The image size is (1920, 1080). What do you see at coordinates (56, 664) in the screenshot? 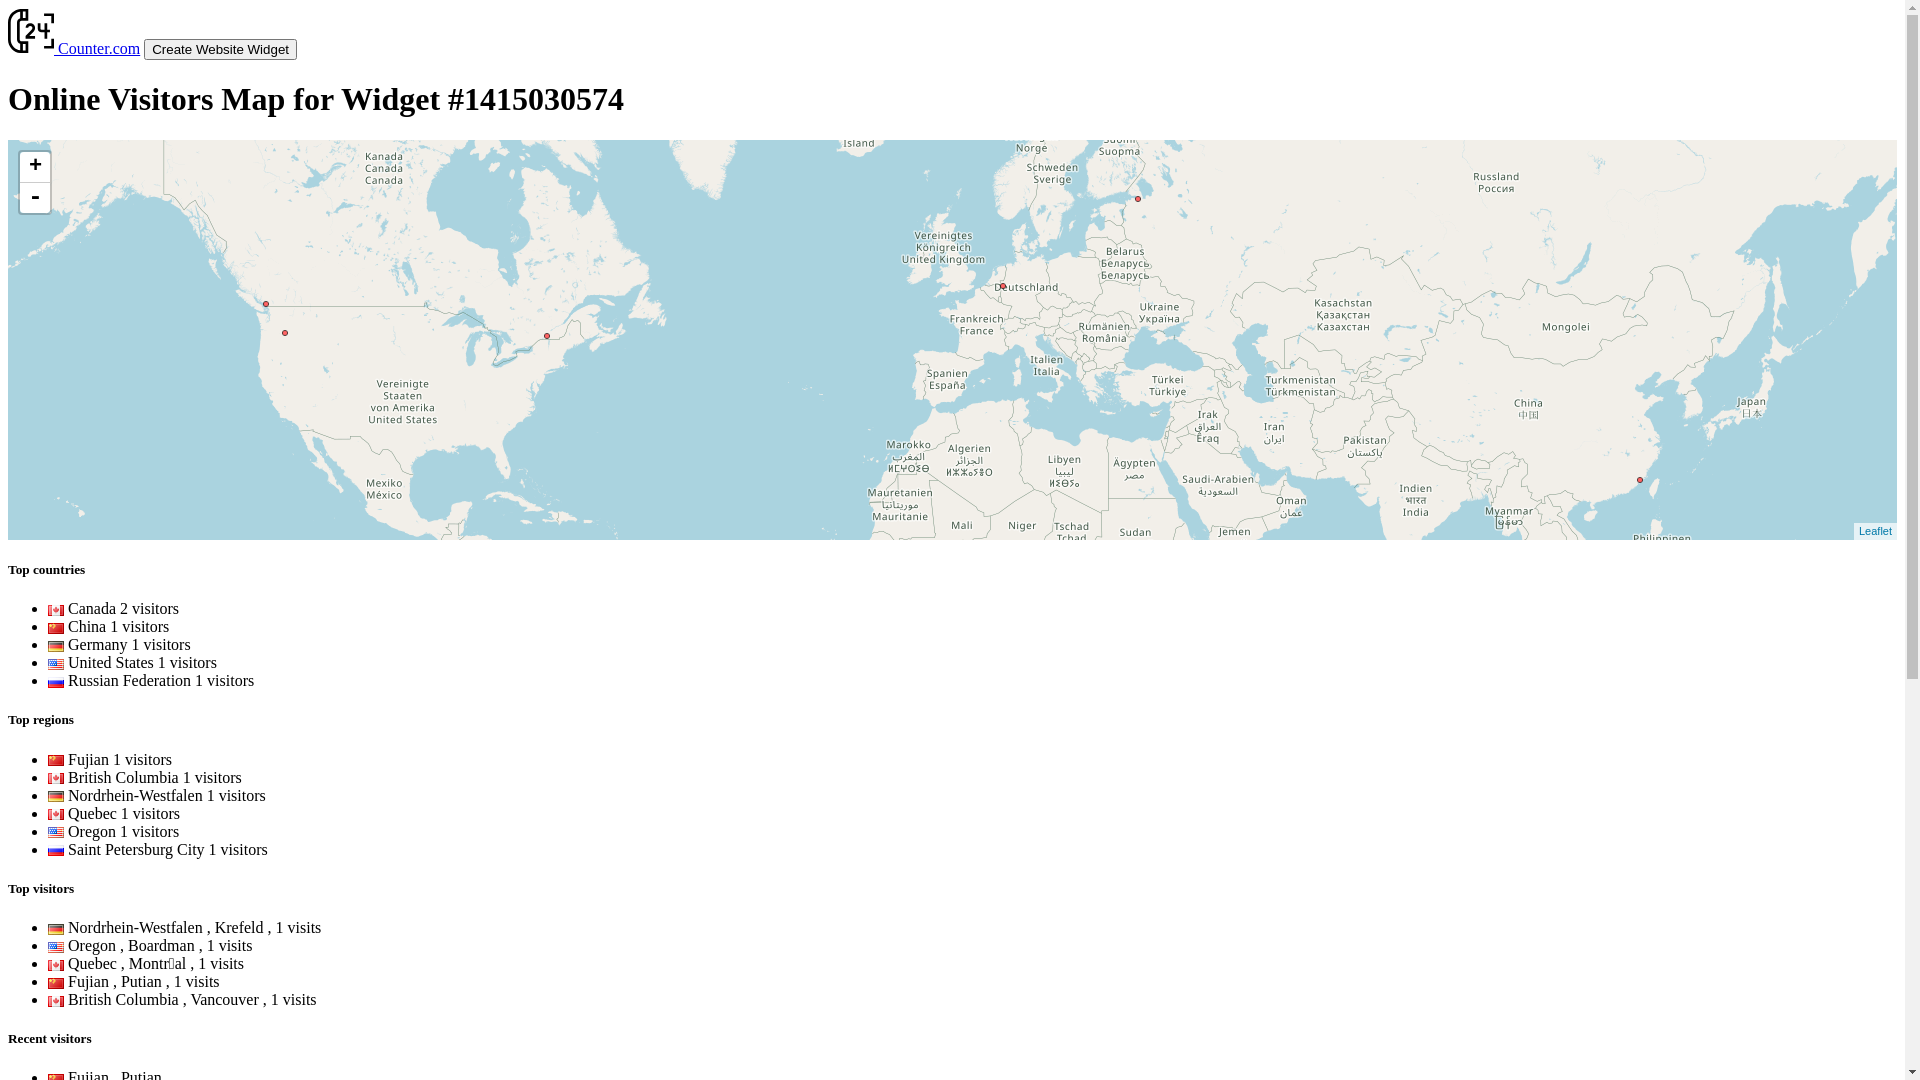
I see `United States` at bounding box center [56, 664].